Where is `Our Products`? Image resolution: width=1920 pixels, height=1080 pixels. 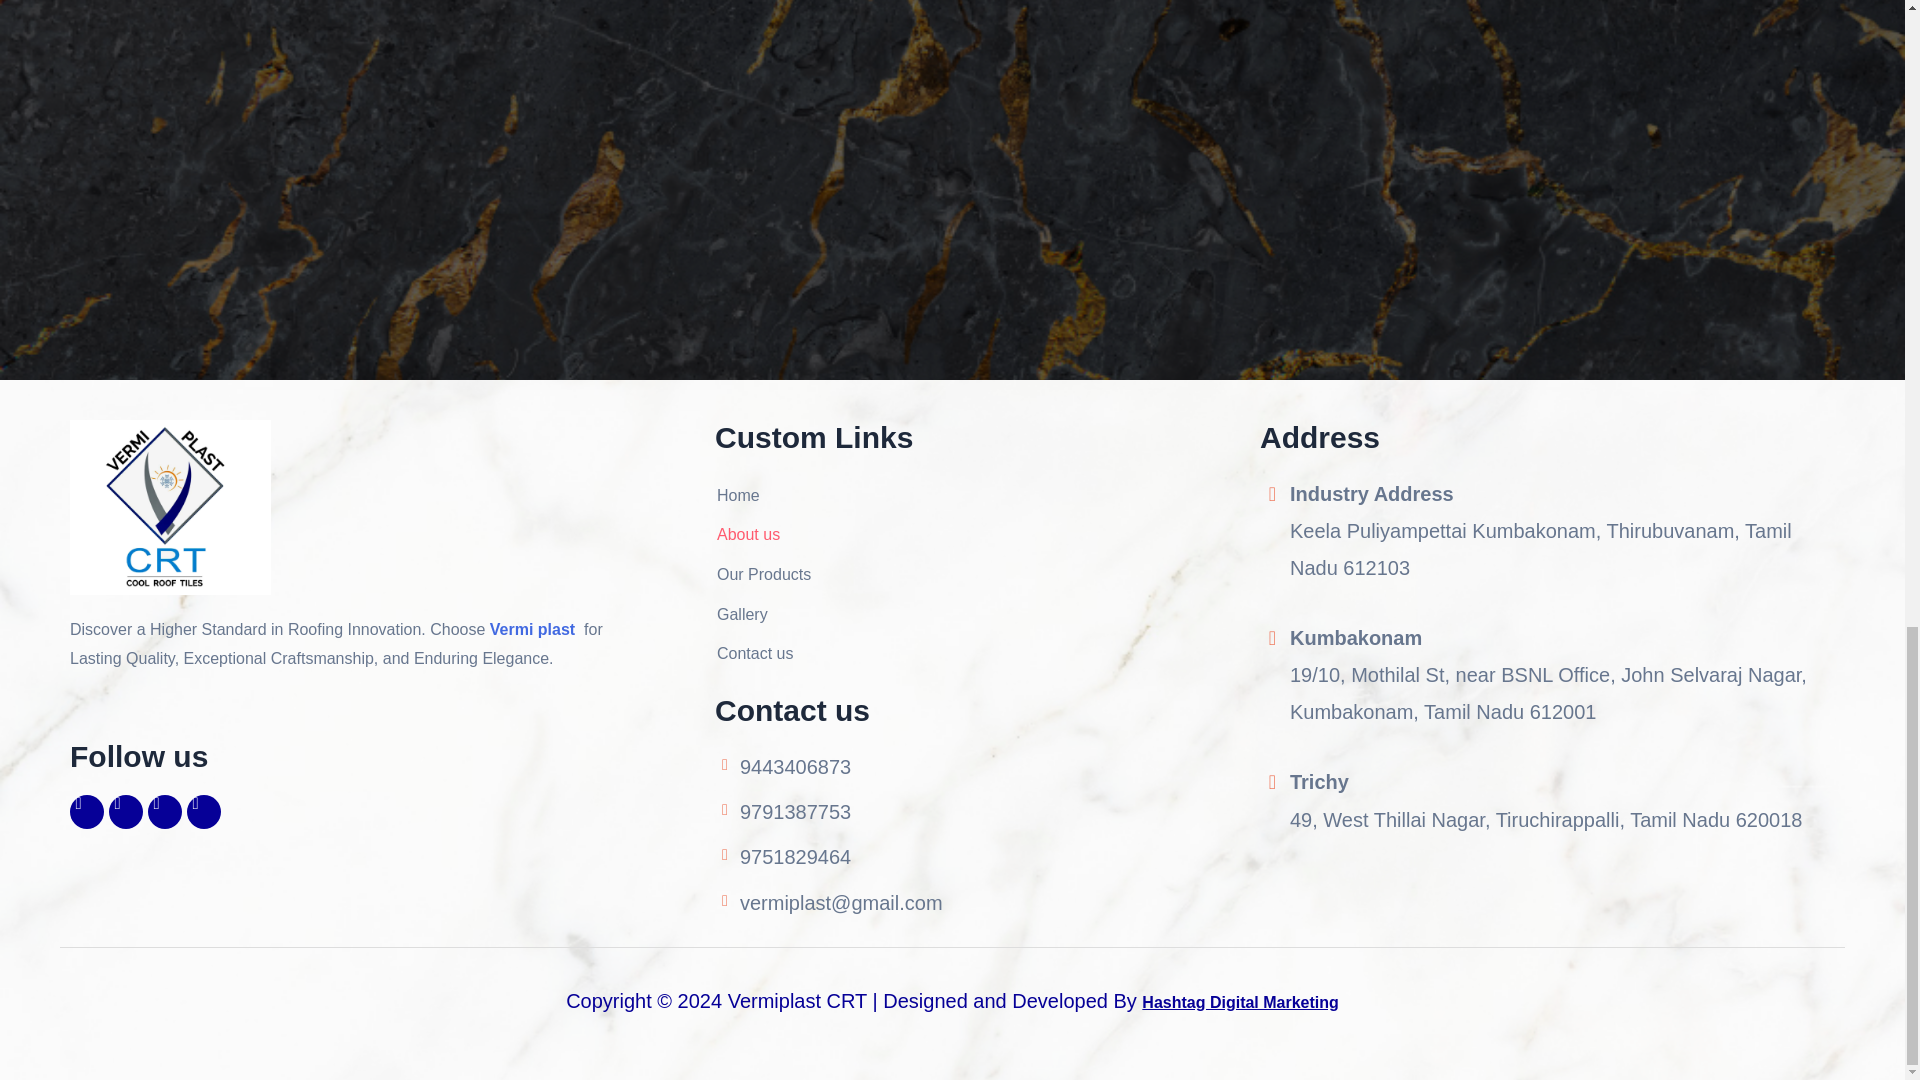
Our Products is located at coordinates (762, 574).